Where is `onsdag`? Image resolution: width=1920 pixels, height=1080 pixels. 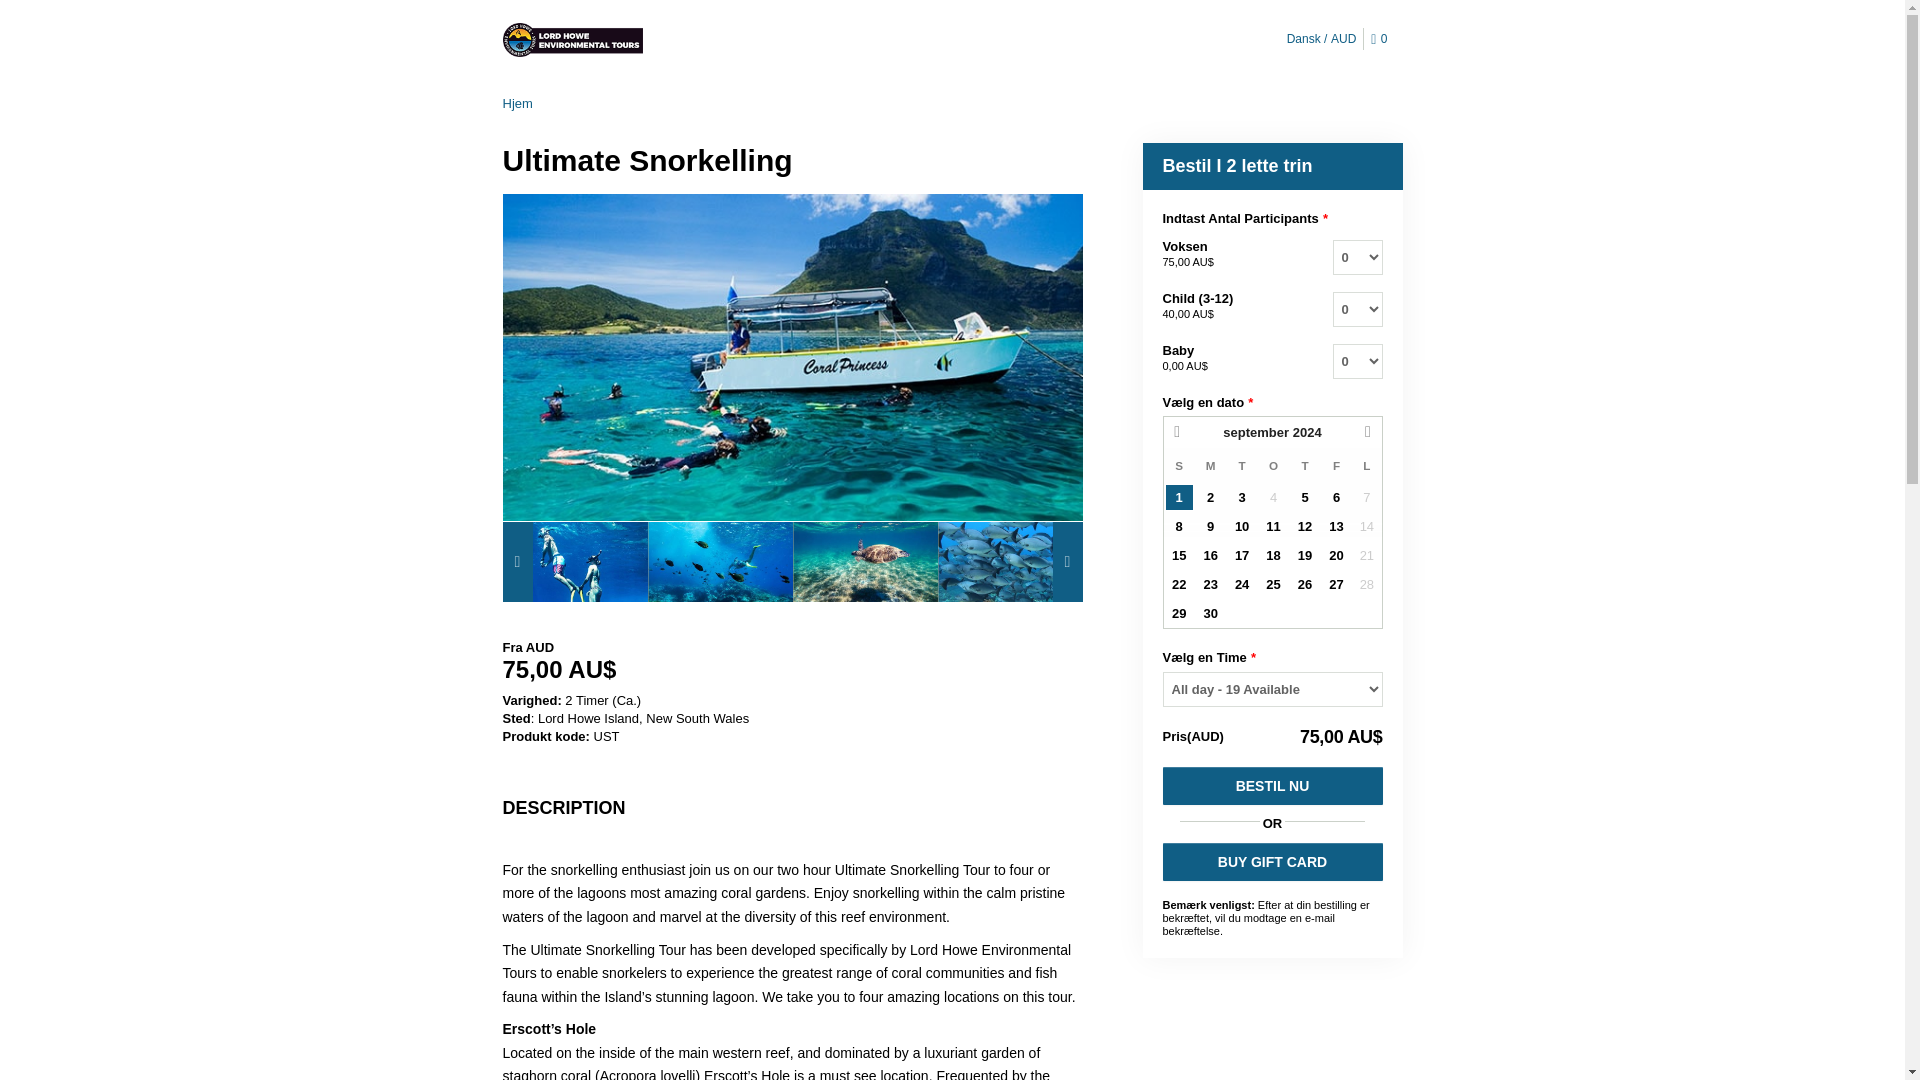
onsdag is located at coordinates (1274, 465).